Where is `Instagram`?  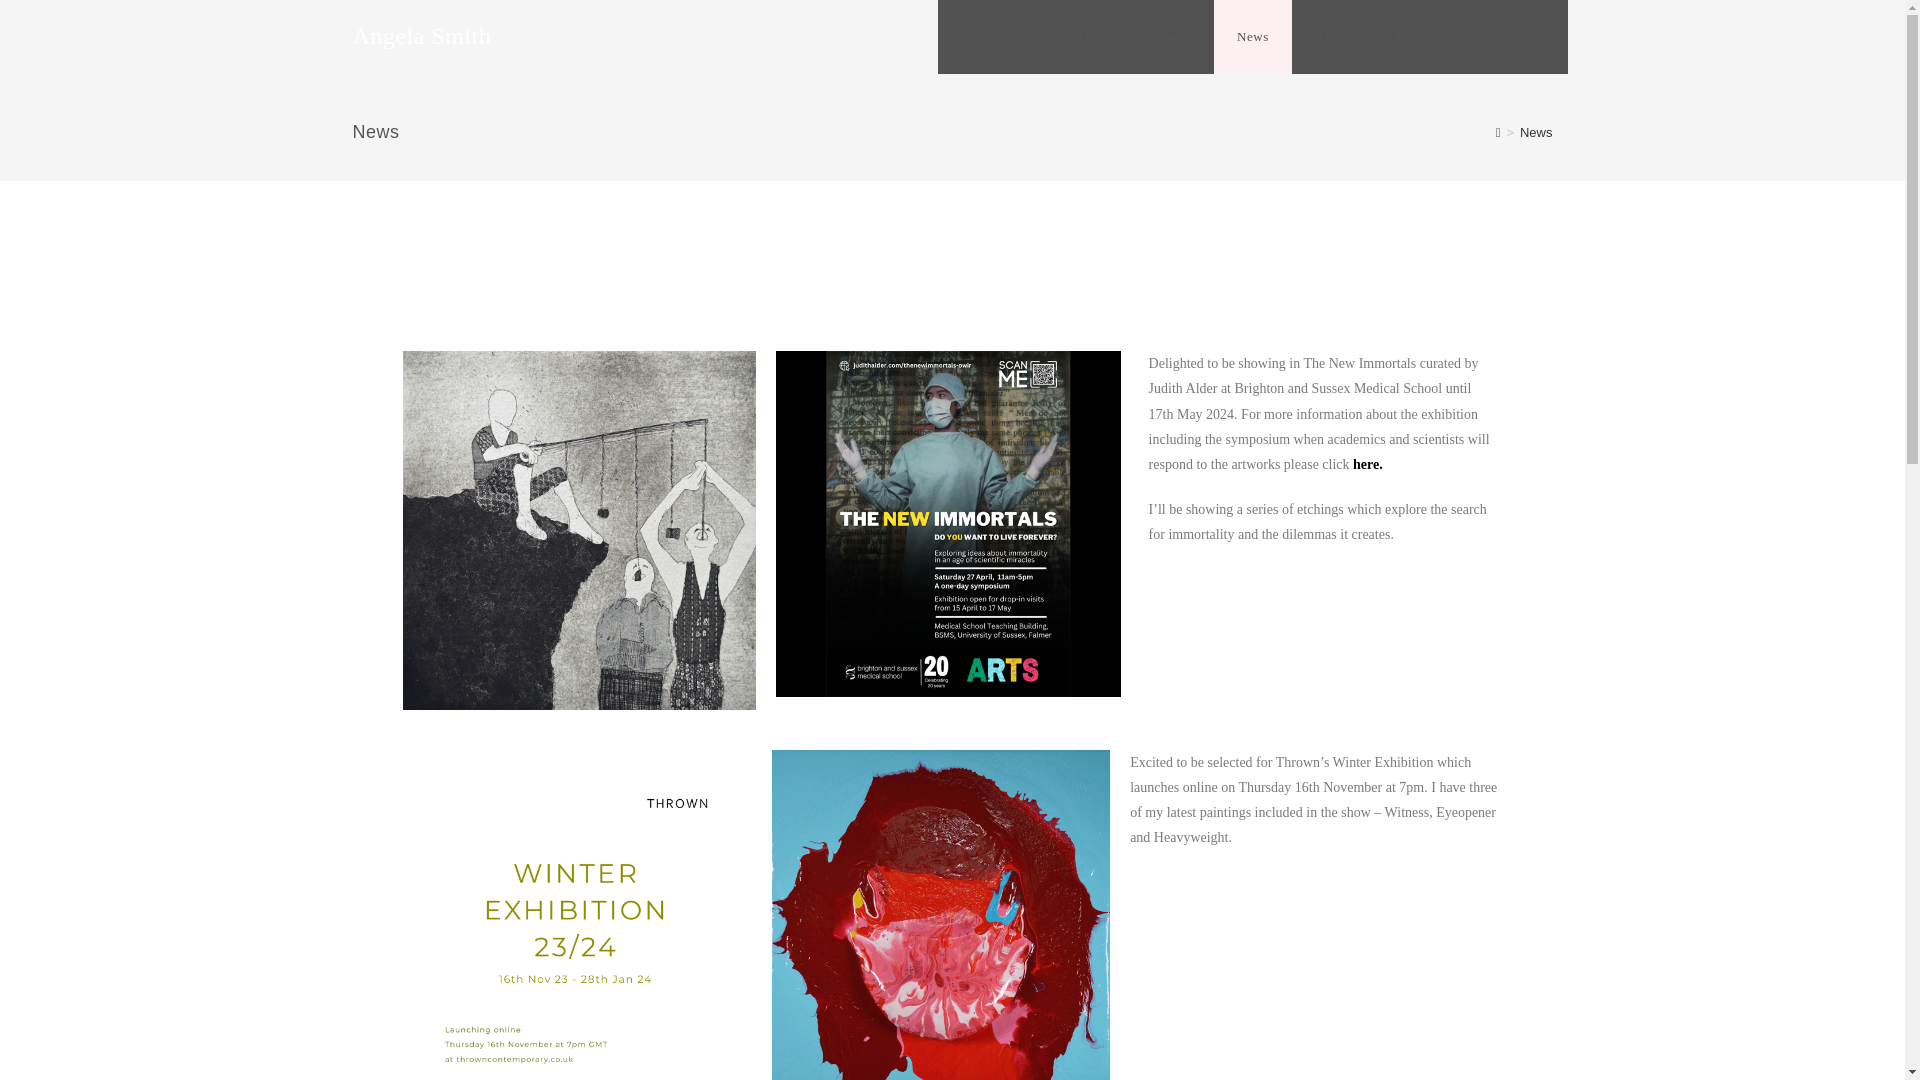 Instagram is located at coordinates (1424, 37).